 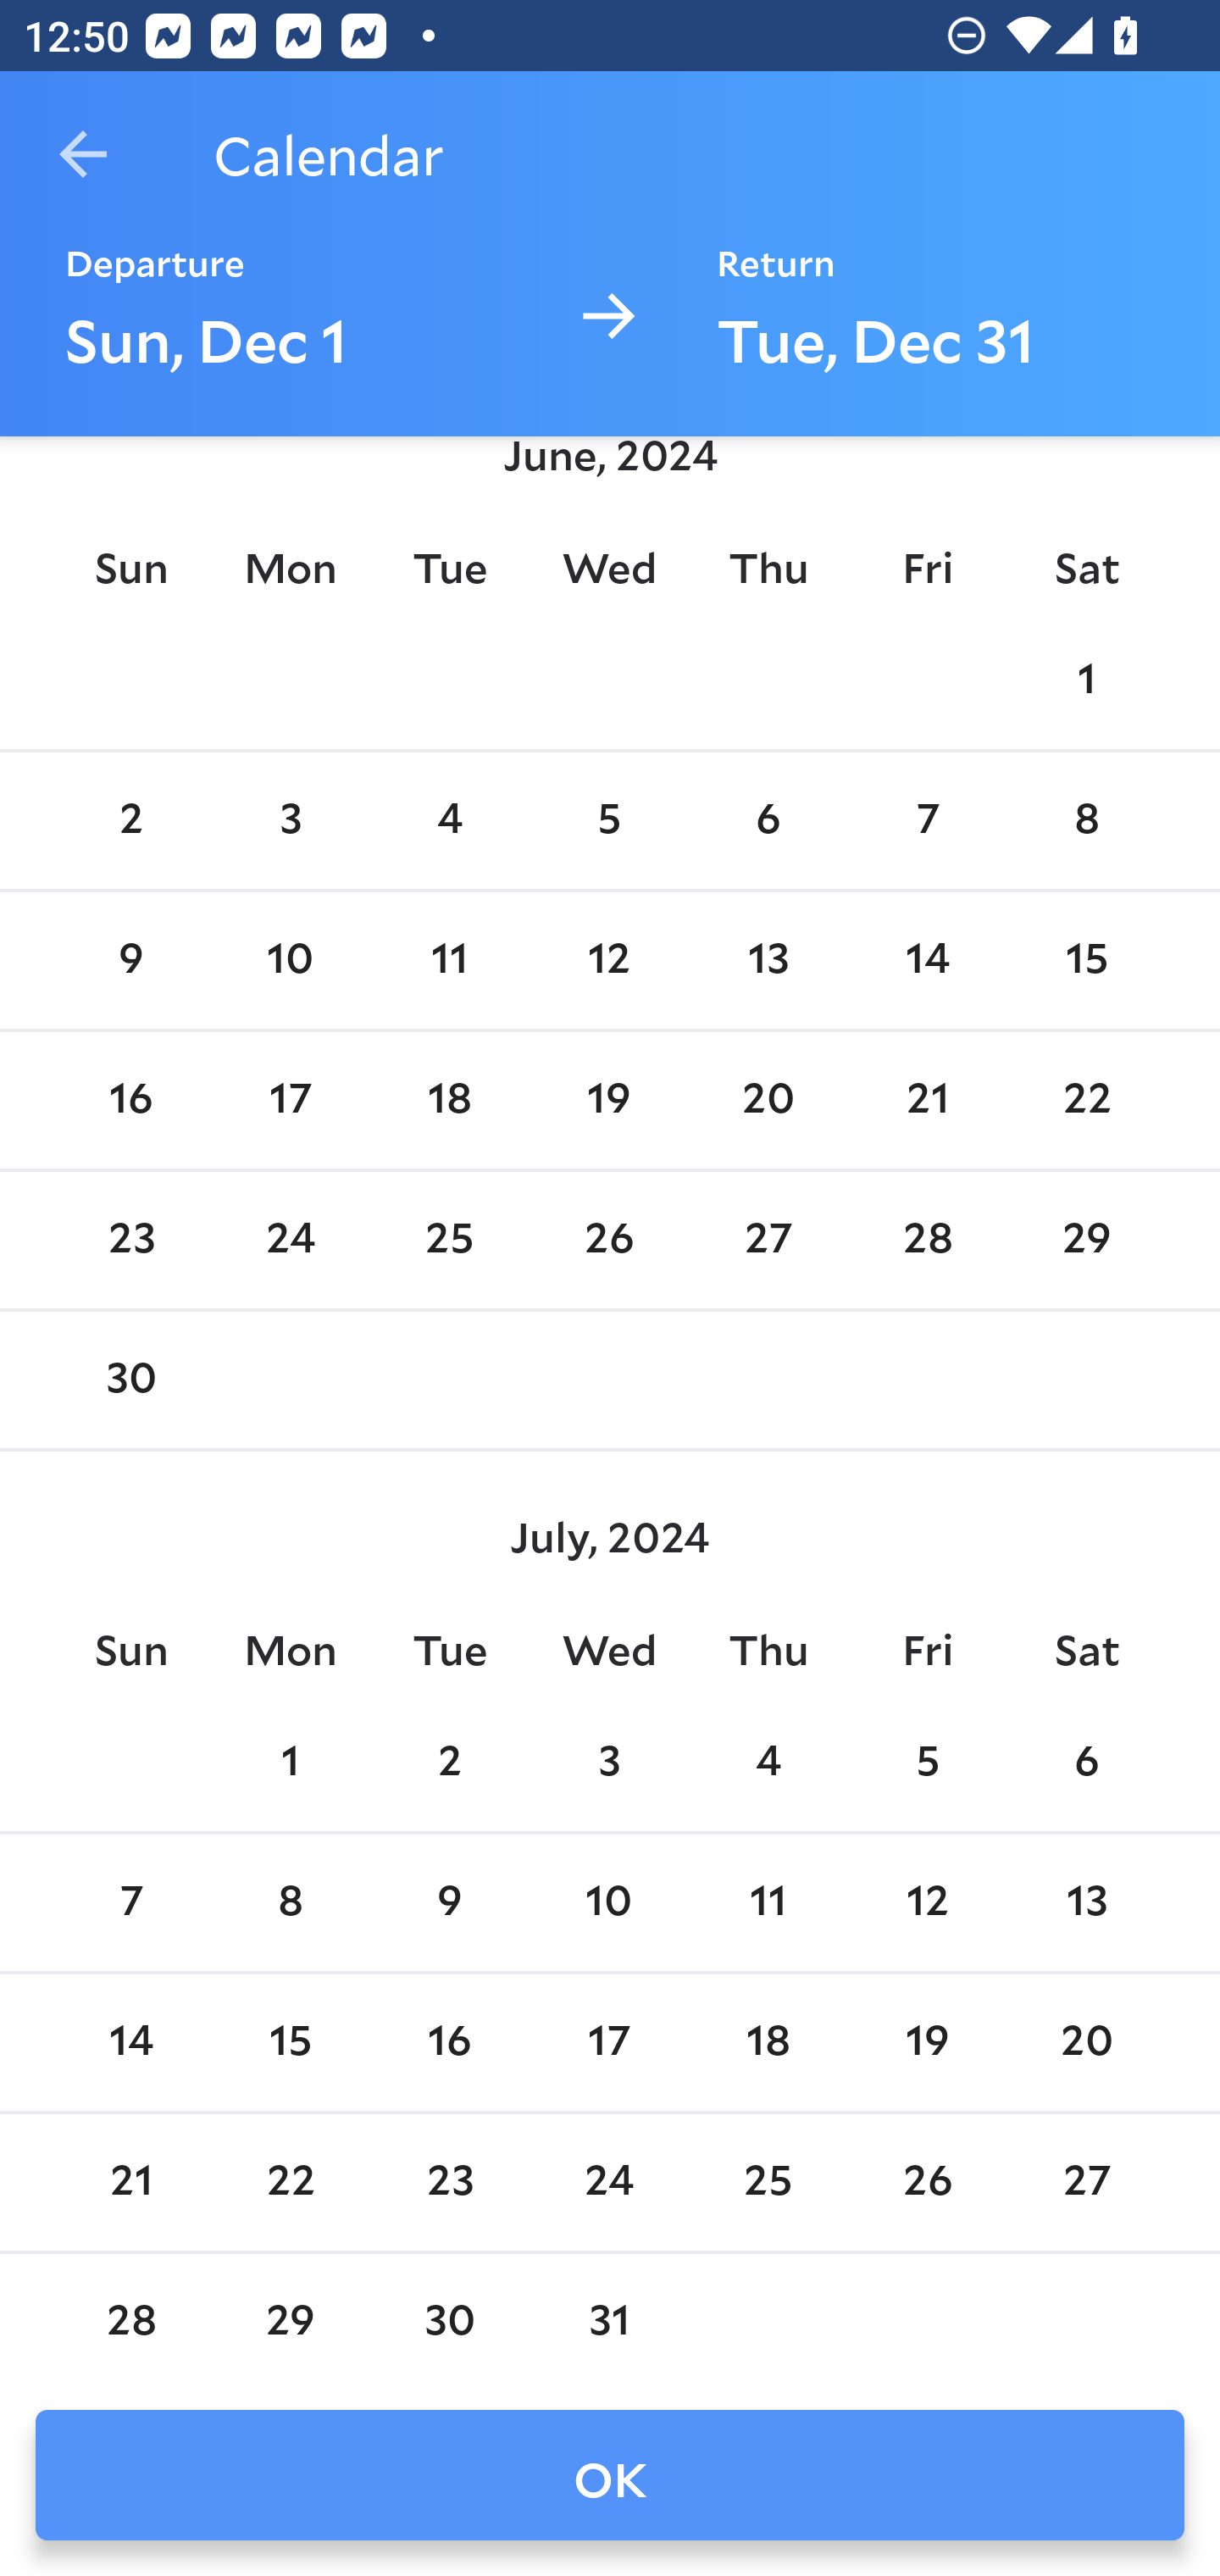 What do you see at coordinates (768, 1241) in the screenshot?
I see `27` at bounding box center [768, 1241].